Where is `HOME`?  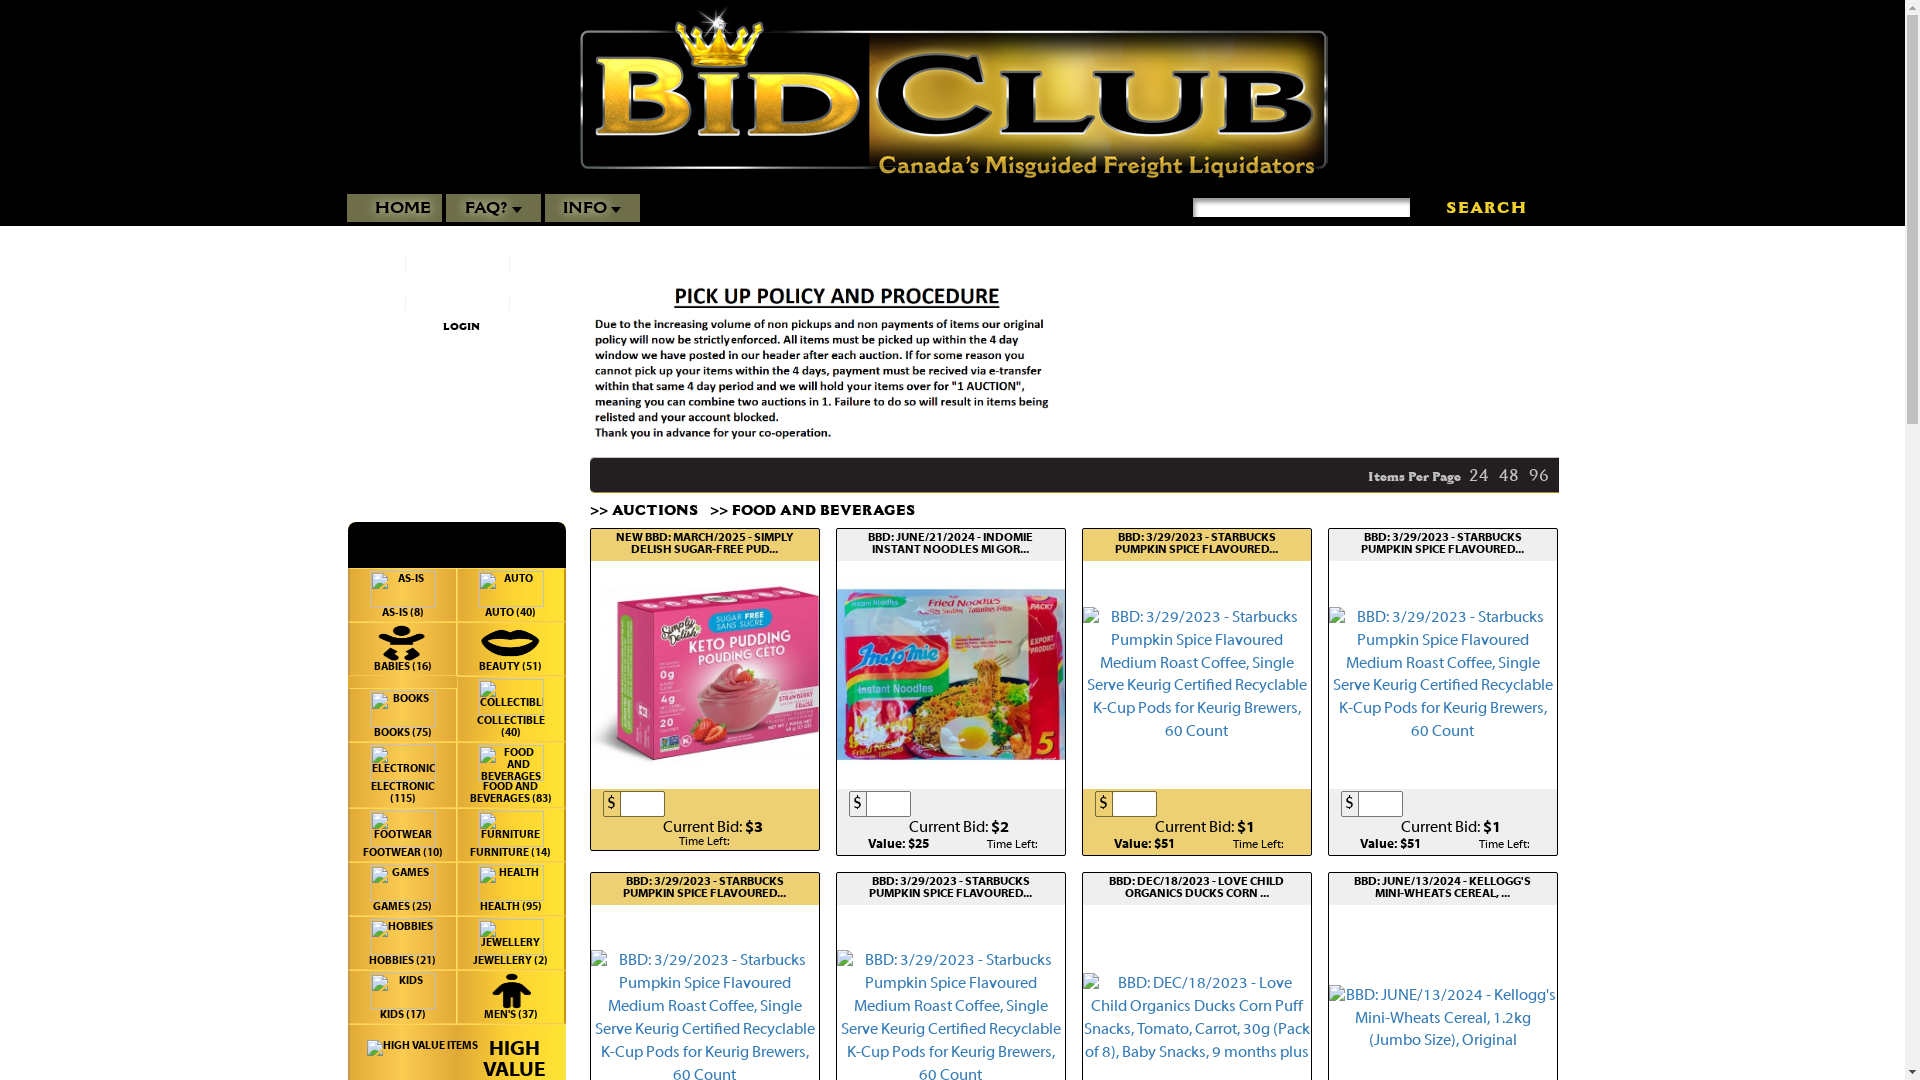 HOME is located at coordinates (394, 208).